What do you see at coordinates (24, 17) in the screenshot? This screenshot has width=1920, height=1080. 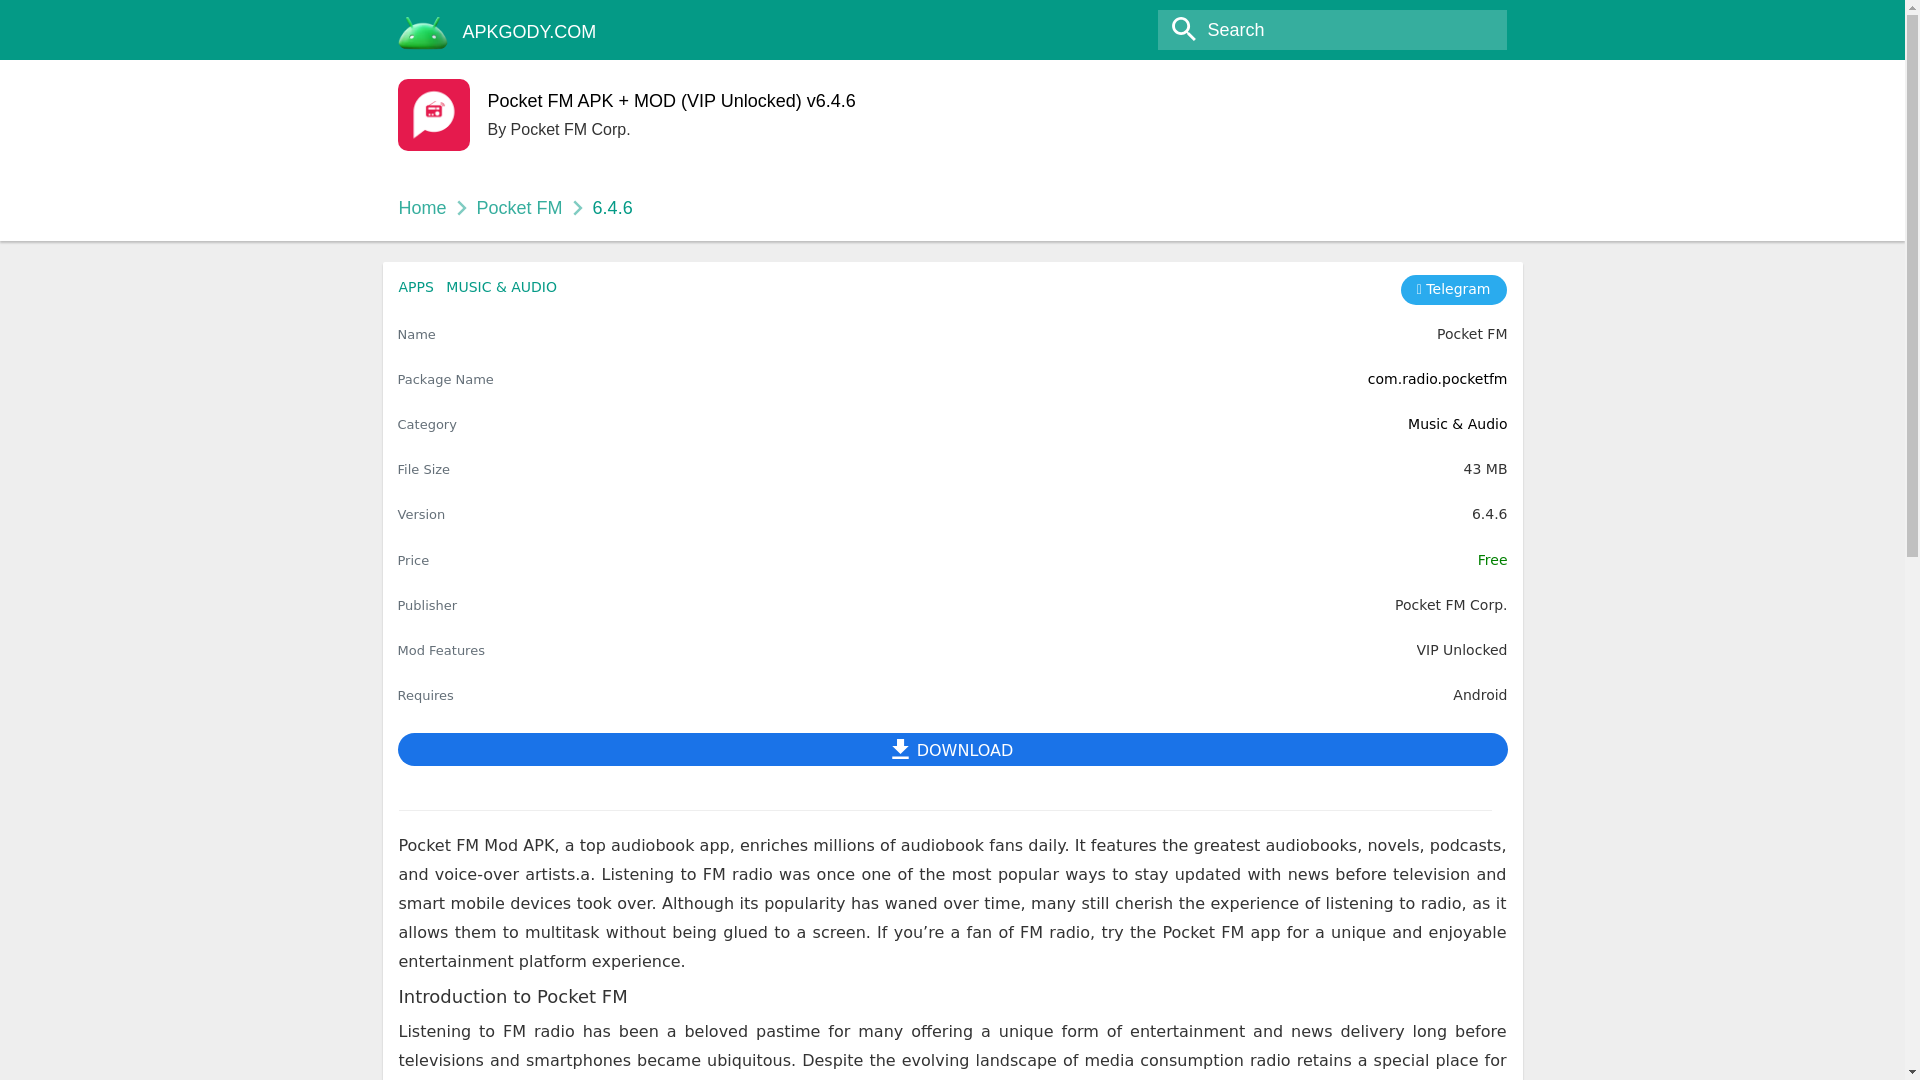 I see `GO` at bounding box center [24, 17].